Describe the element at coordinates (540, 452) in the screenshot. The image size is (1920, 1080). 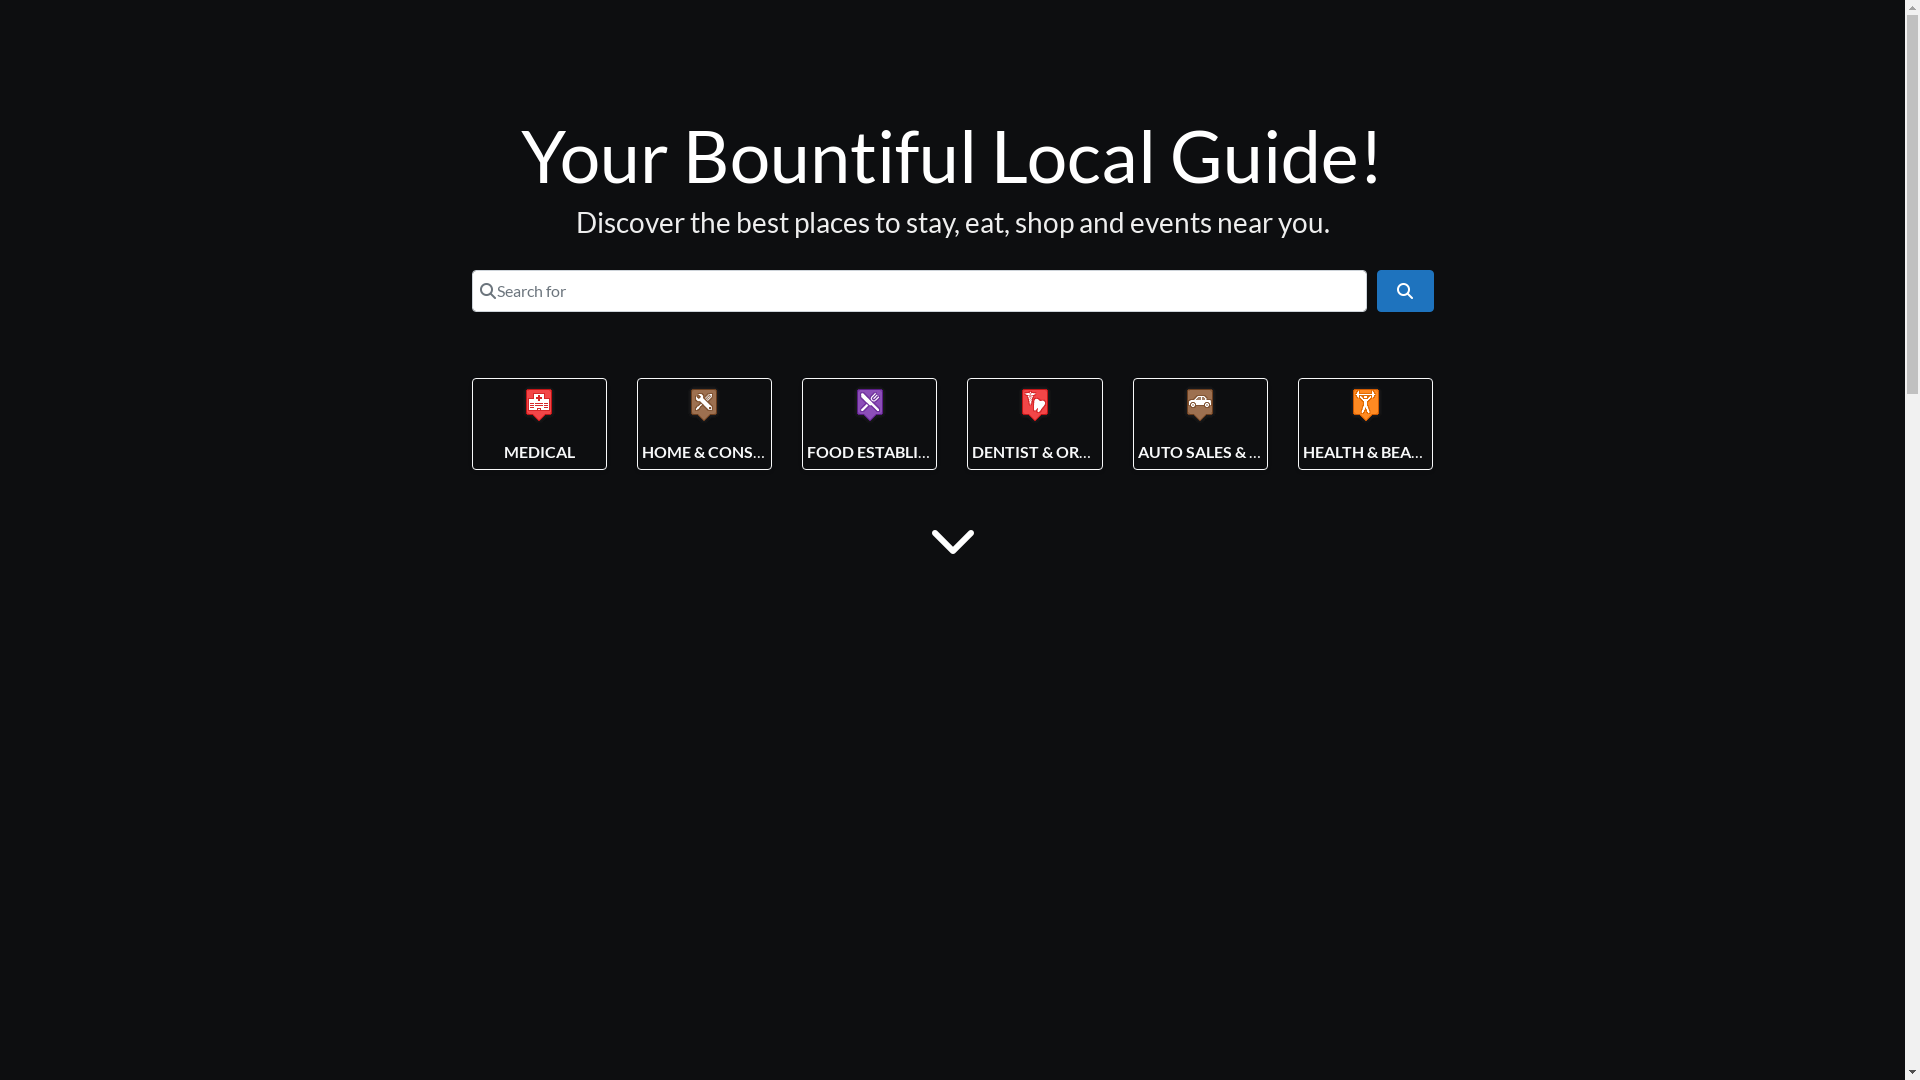
I see `MEDICAL` at that location.